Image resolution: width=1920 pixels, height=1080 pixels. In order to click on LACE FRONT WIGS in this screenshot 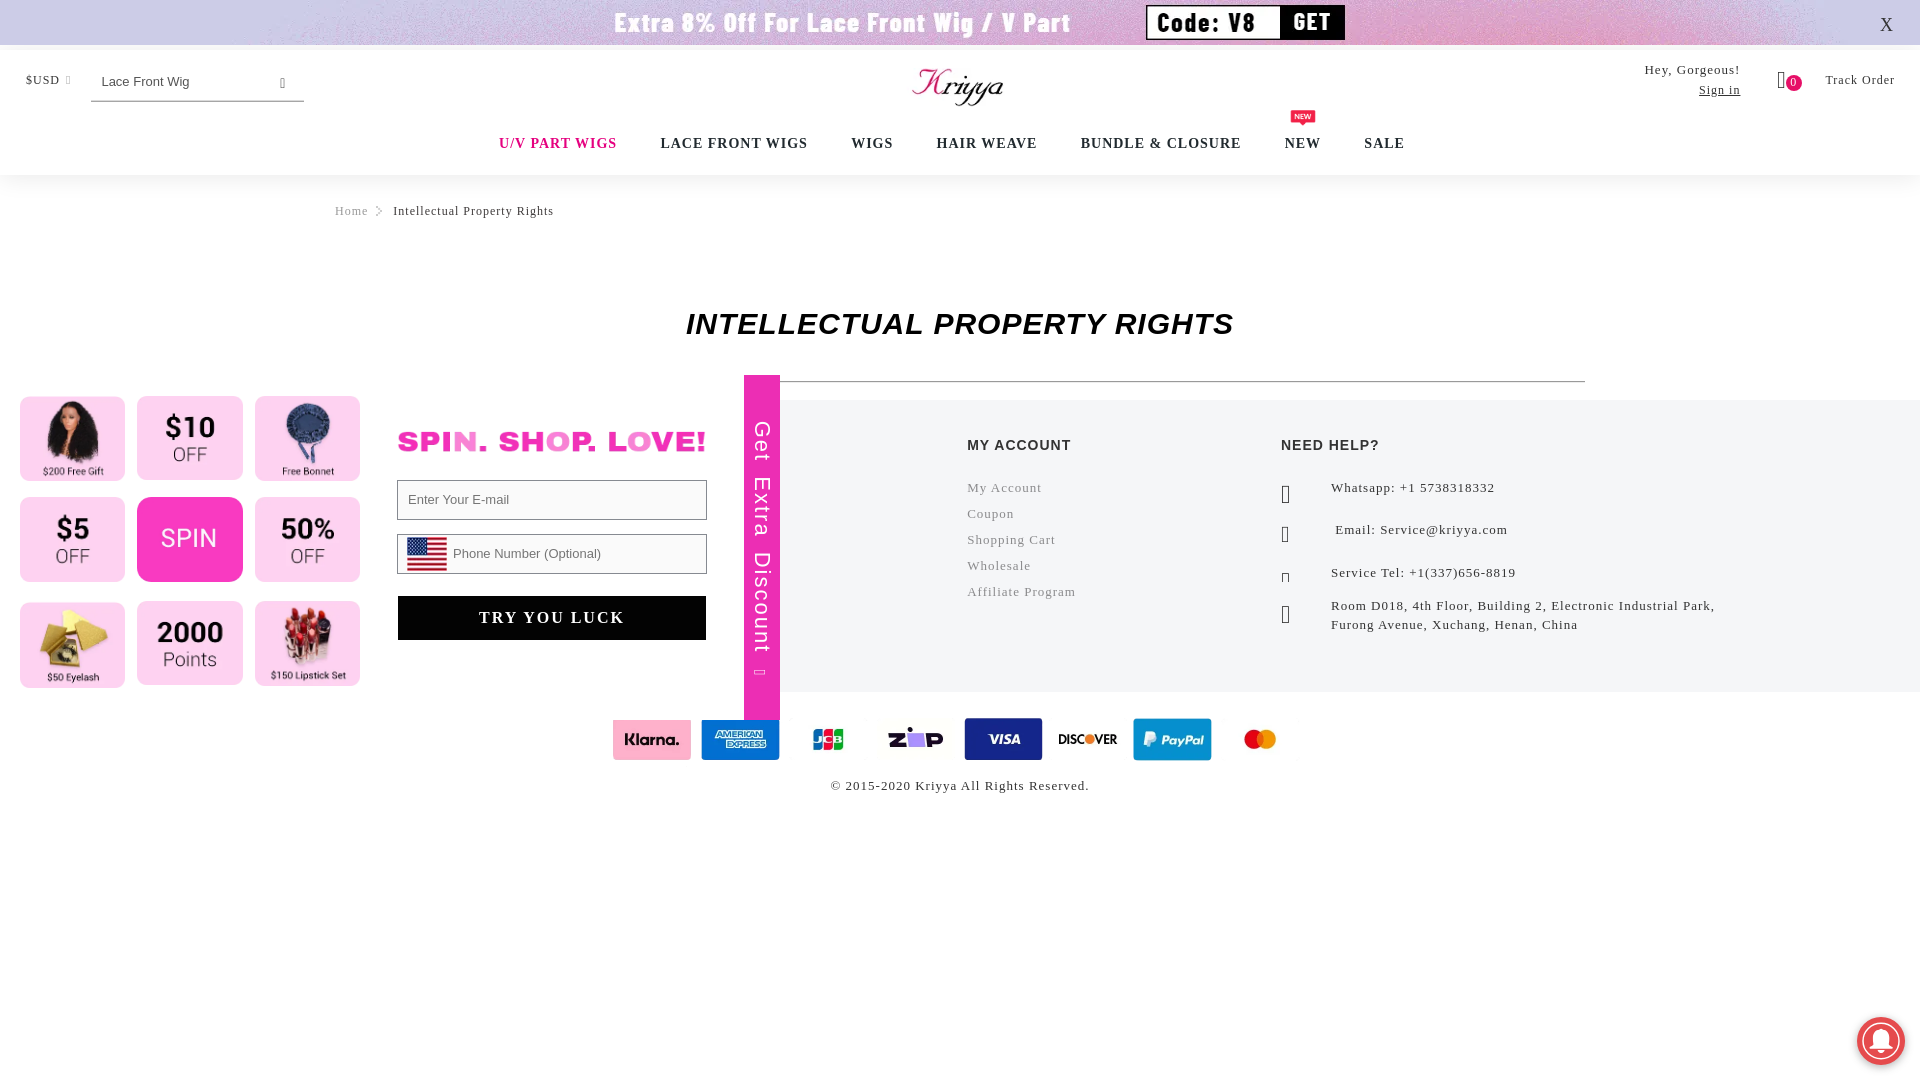, I will do `click(734, 144)`.